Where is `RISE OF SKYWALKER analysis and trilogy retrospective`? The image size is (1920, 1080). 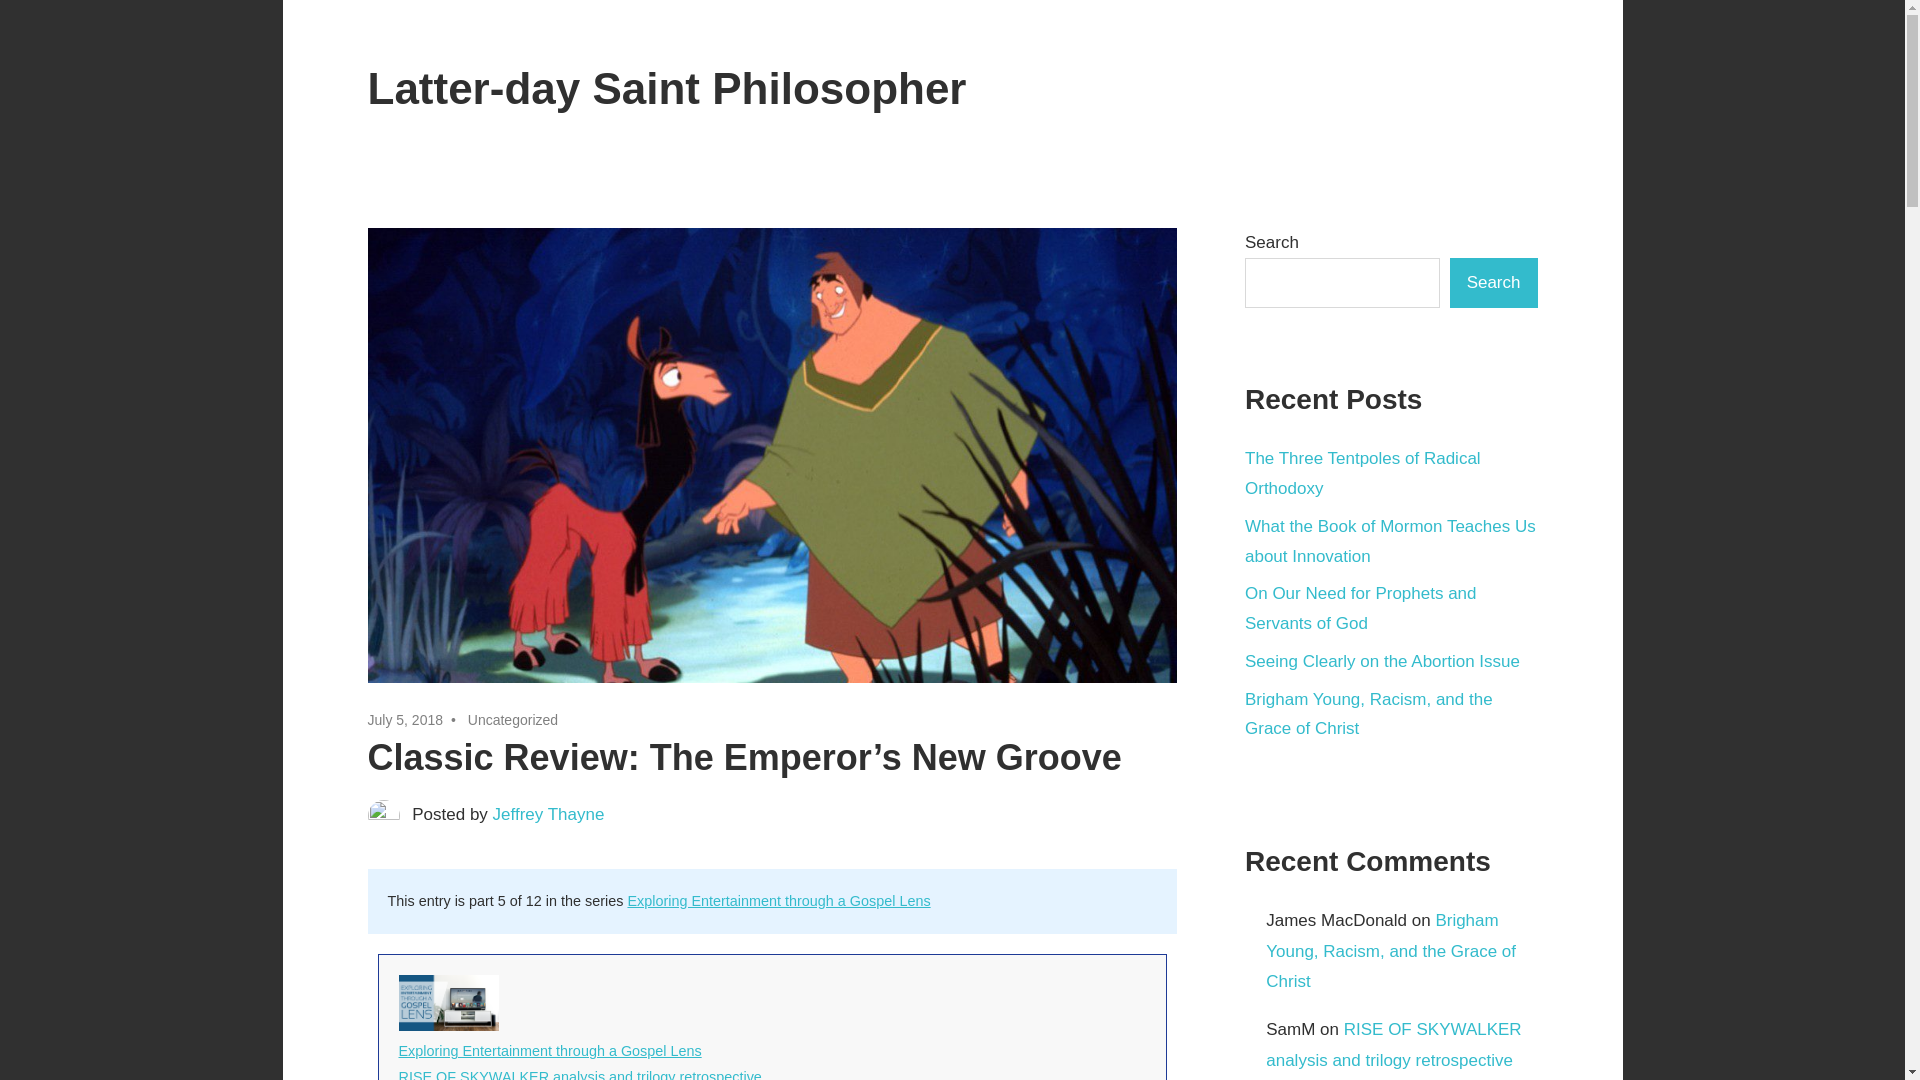 RISE OF SKYWALKER analysis and trilogy retrospective is located at coordinates (578, 1074).